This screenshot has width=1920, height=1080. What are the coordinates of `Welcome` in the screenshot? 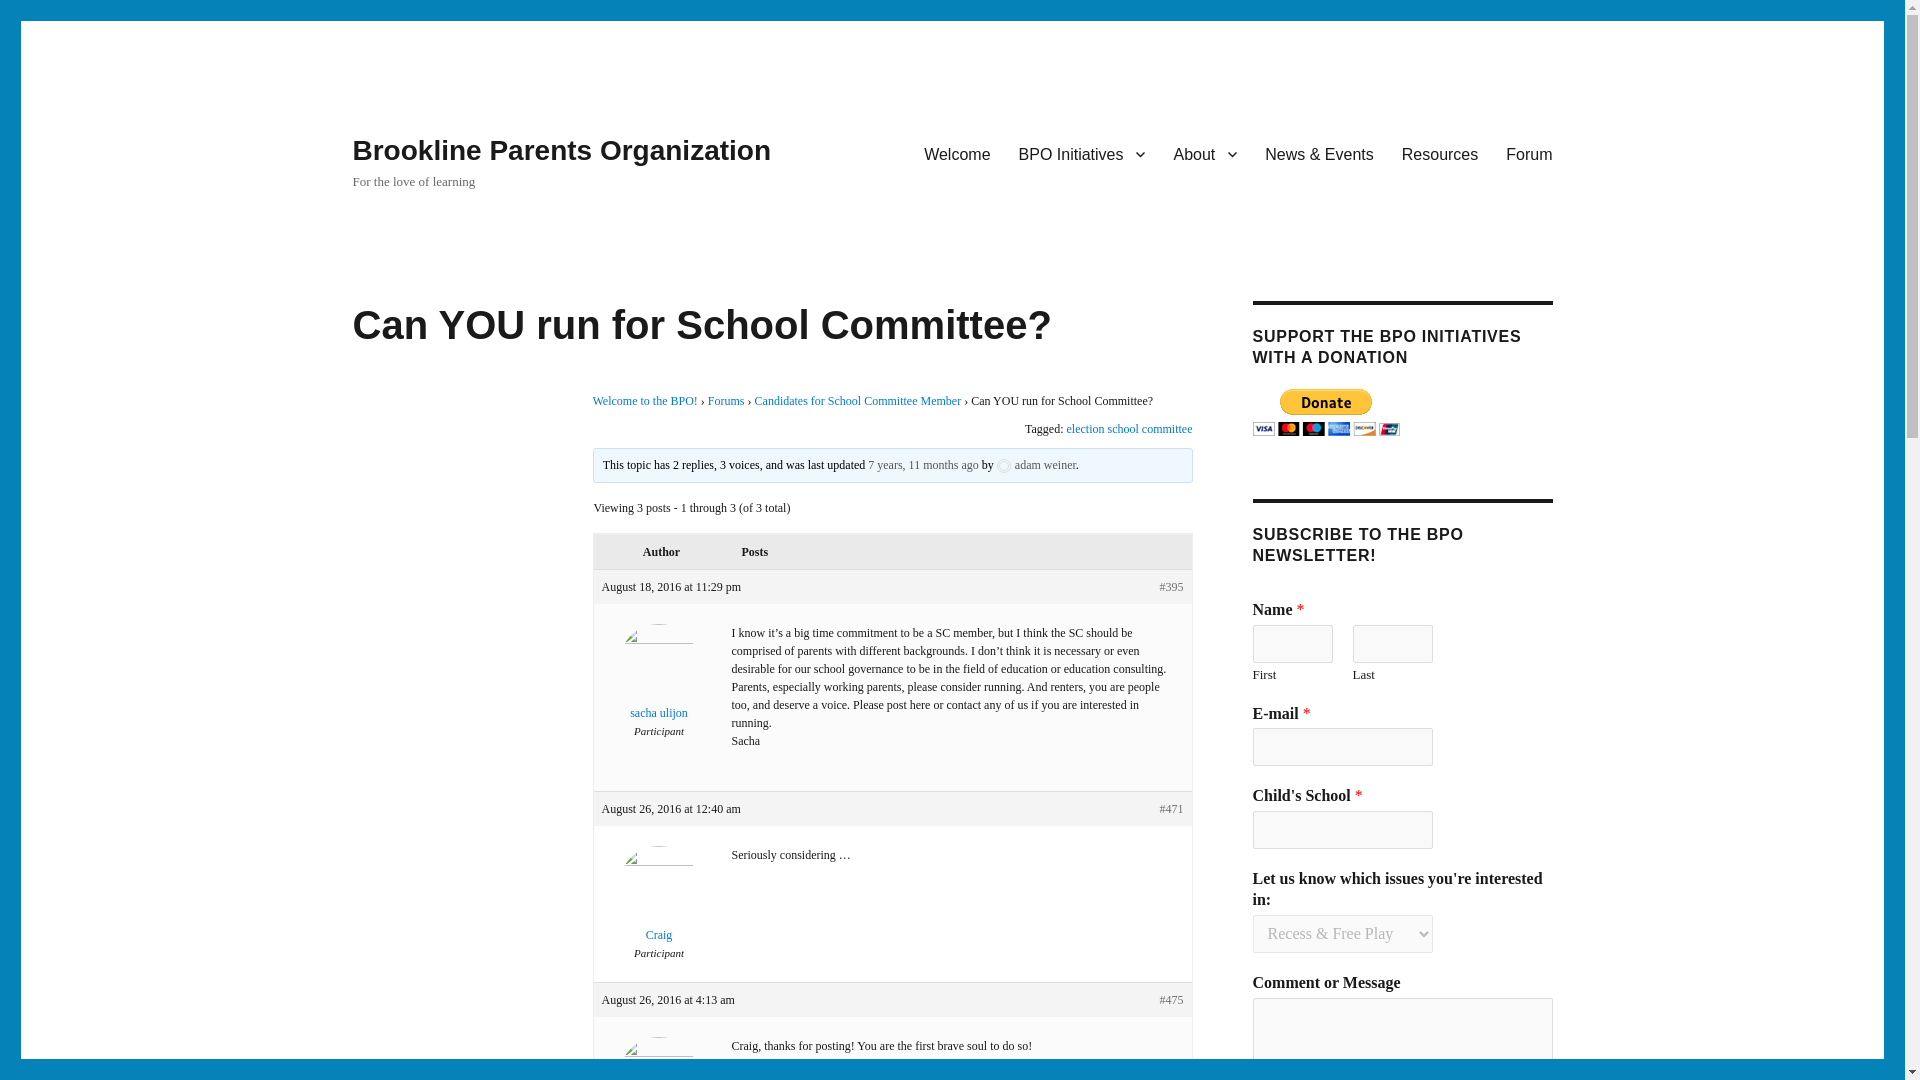 It's located at (957, 153).